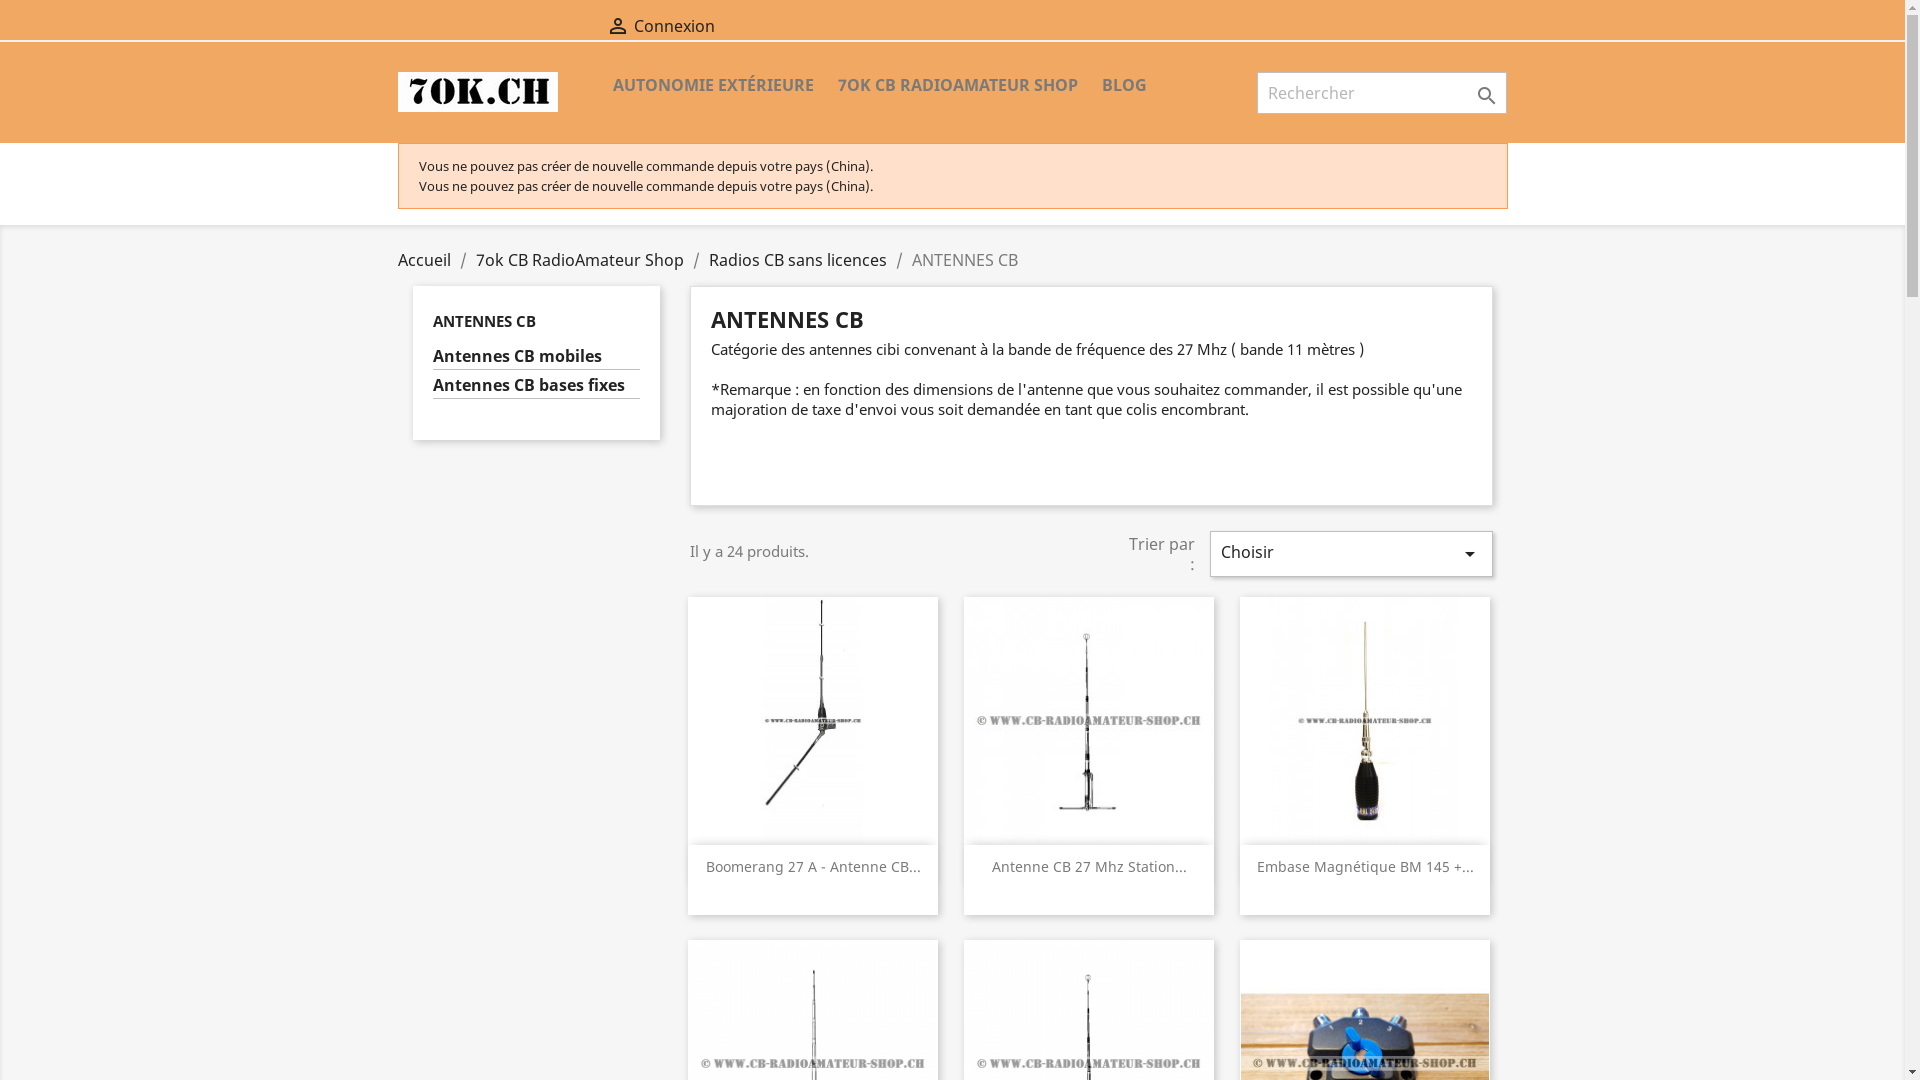 This screenshot has width=1920, height=1080. I want to click on ANTENNES CB, so click(484, 321).